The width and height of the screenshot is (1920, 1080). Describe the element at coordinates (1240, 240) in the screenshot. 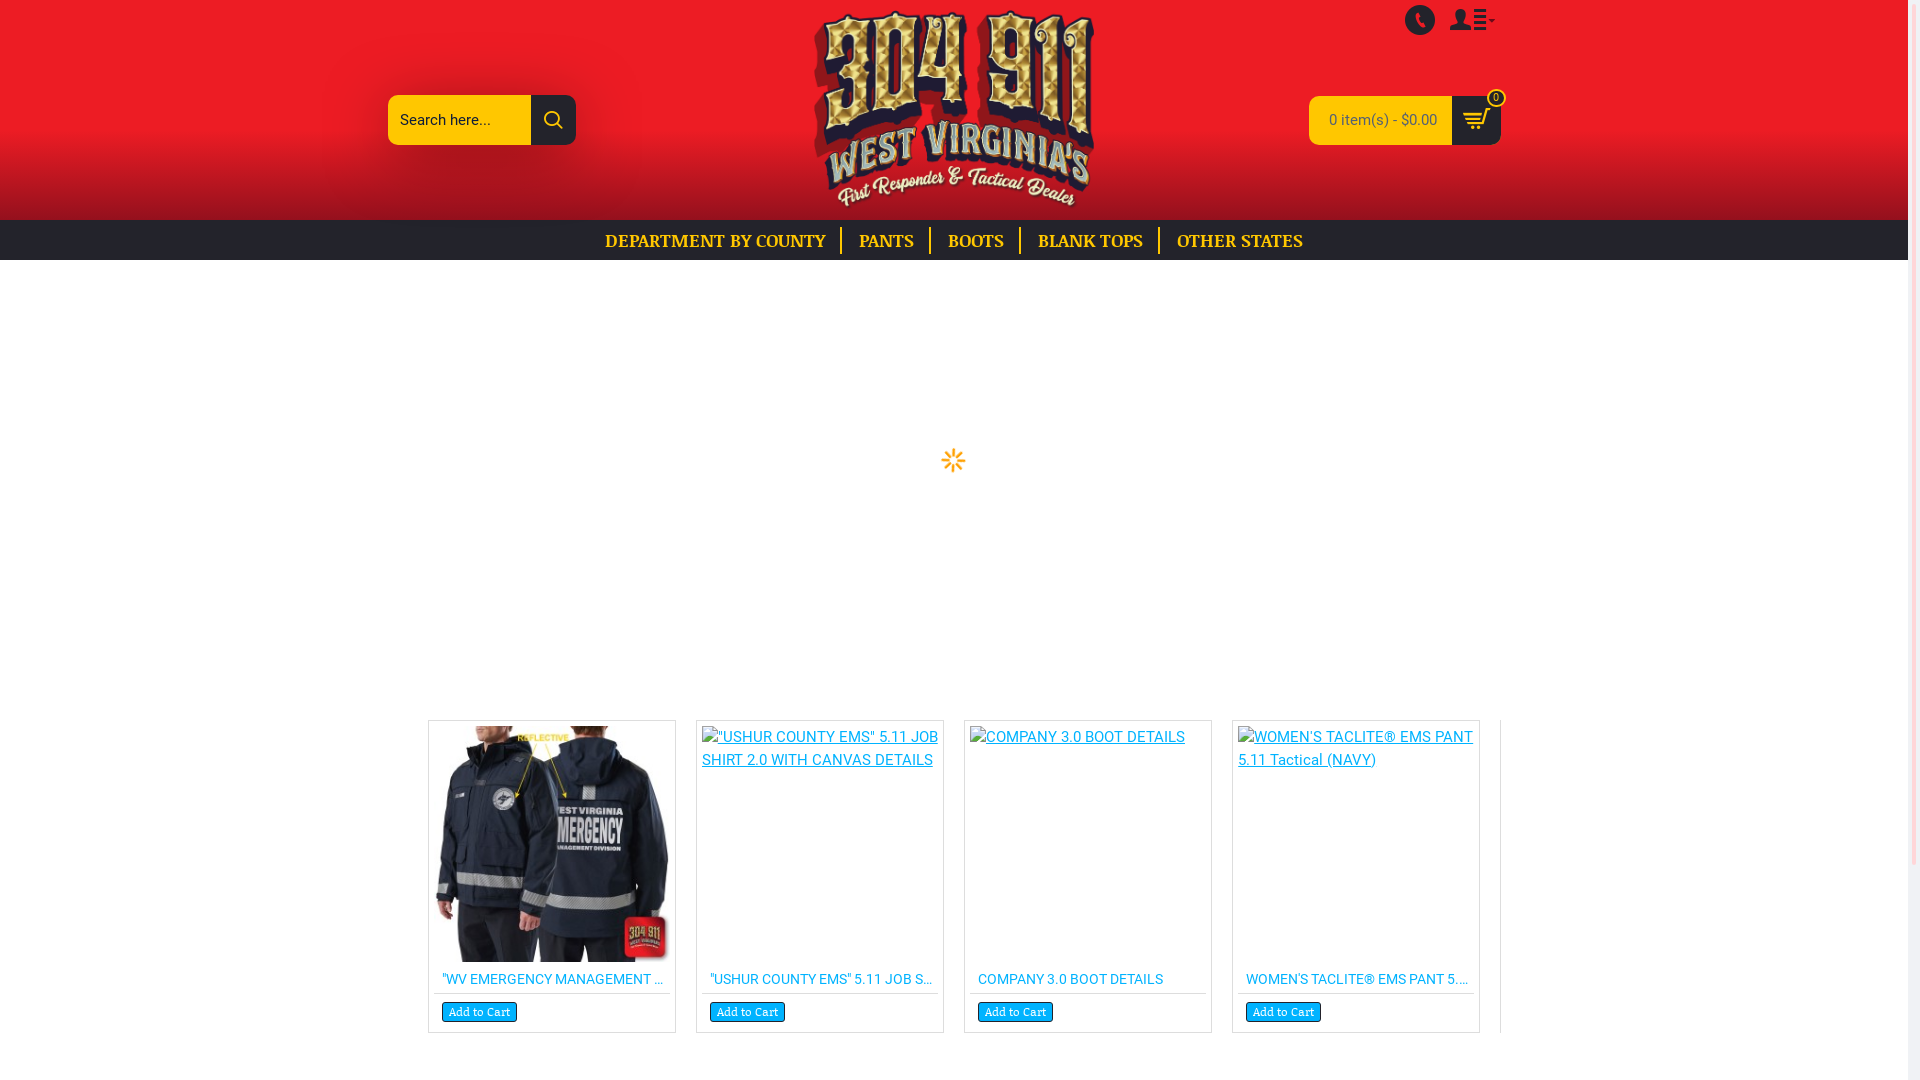

I see `OTHER STATES` at that location.